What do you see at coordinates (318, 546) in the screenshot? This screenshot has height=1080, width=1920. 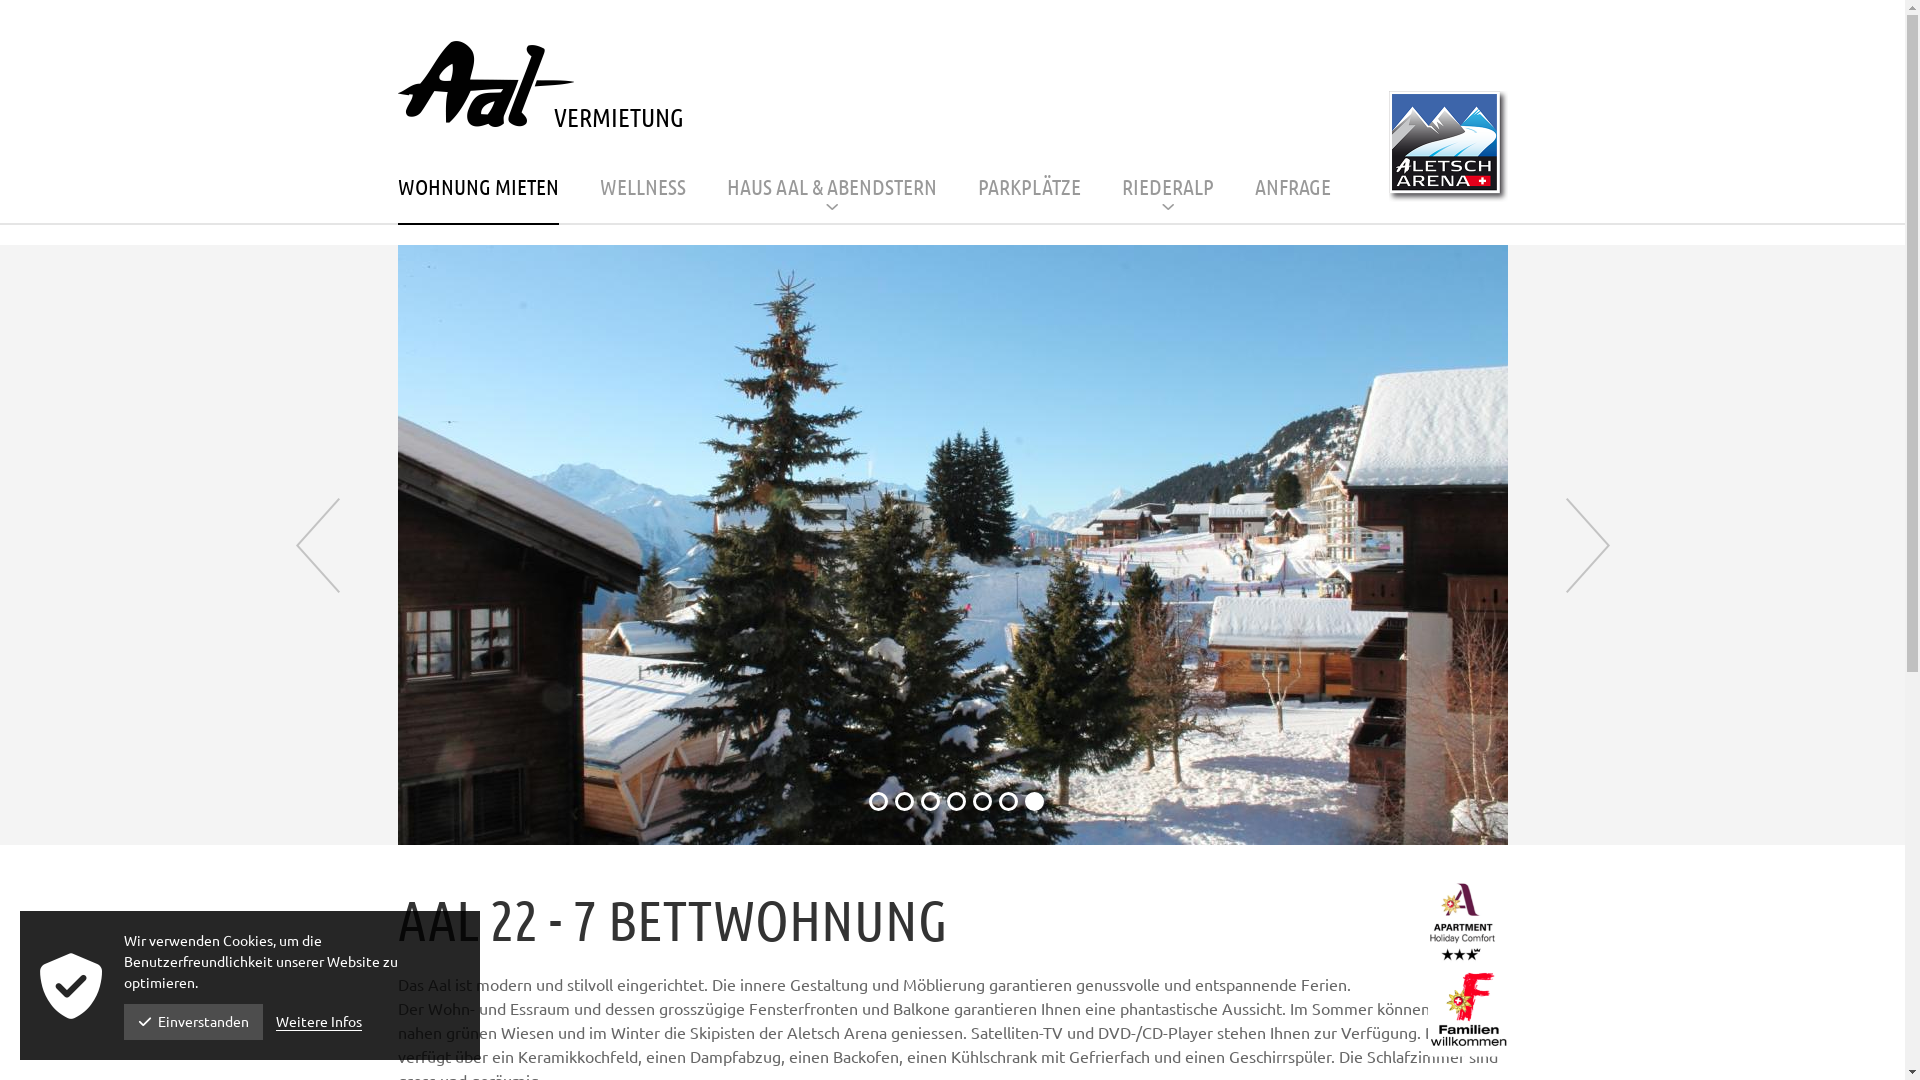 I see `Prev` at bounding box center [318, 546].